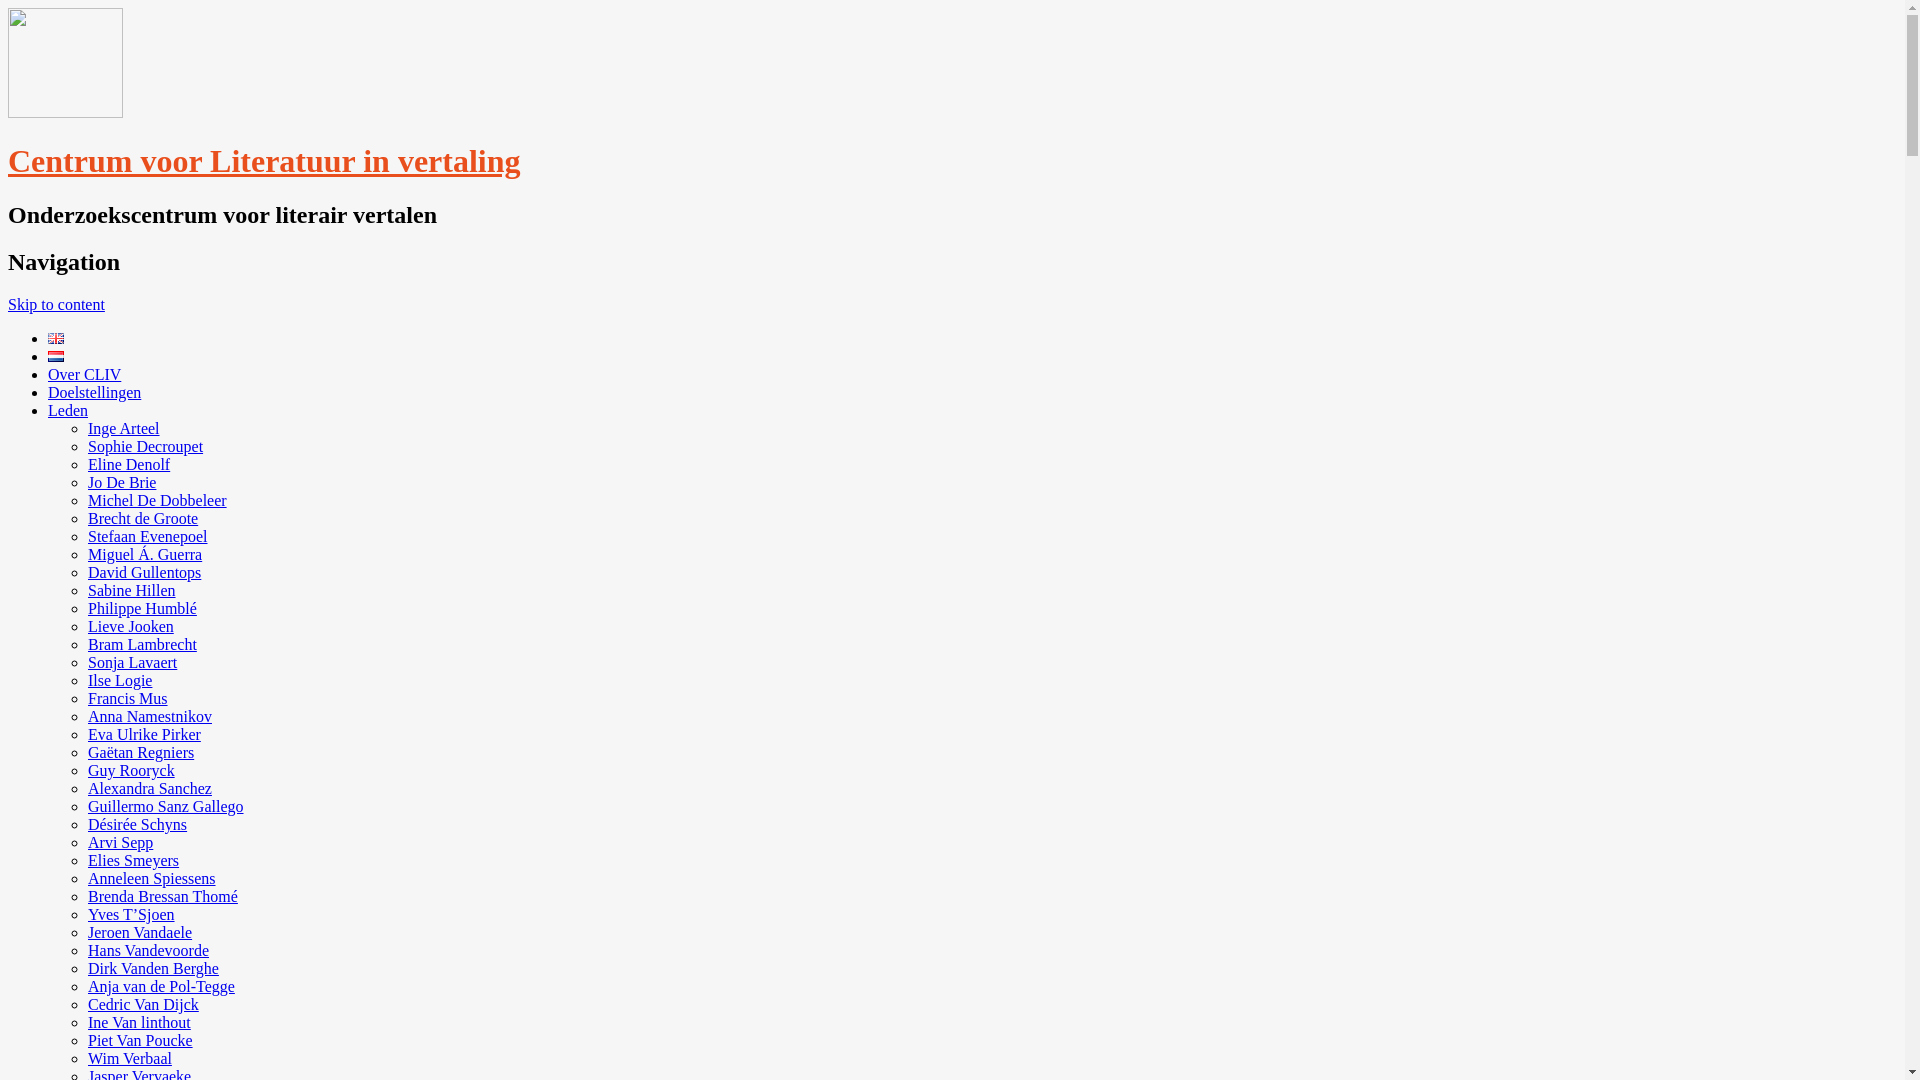 This screenshot has height=1080, width=1920. What do you see at coordinates (129, 464) in the screenshot?
I see `Eline Denolf` at bounding box center [129, 464].